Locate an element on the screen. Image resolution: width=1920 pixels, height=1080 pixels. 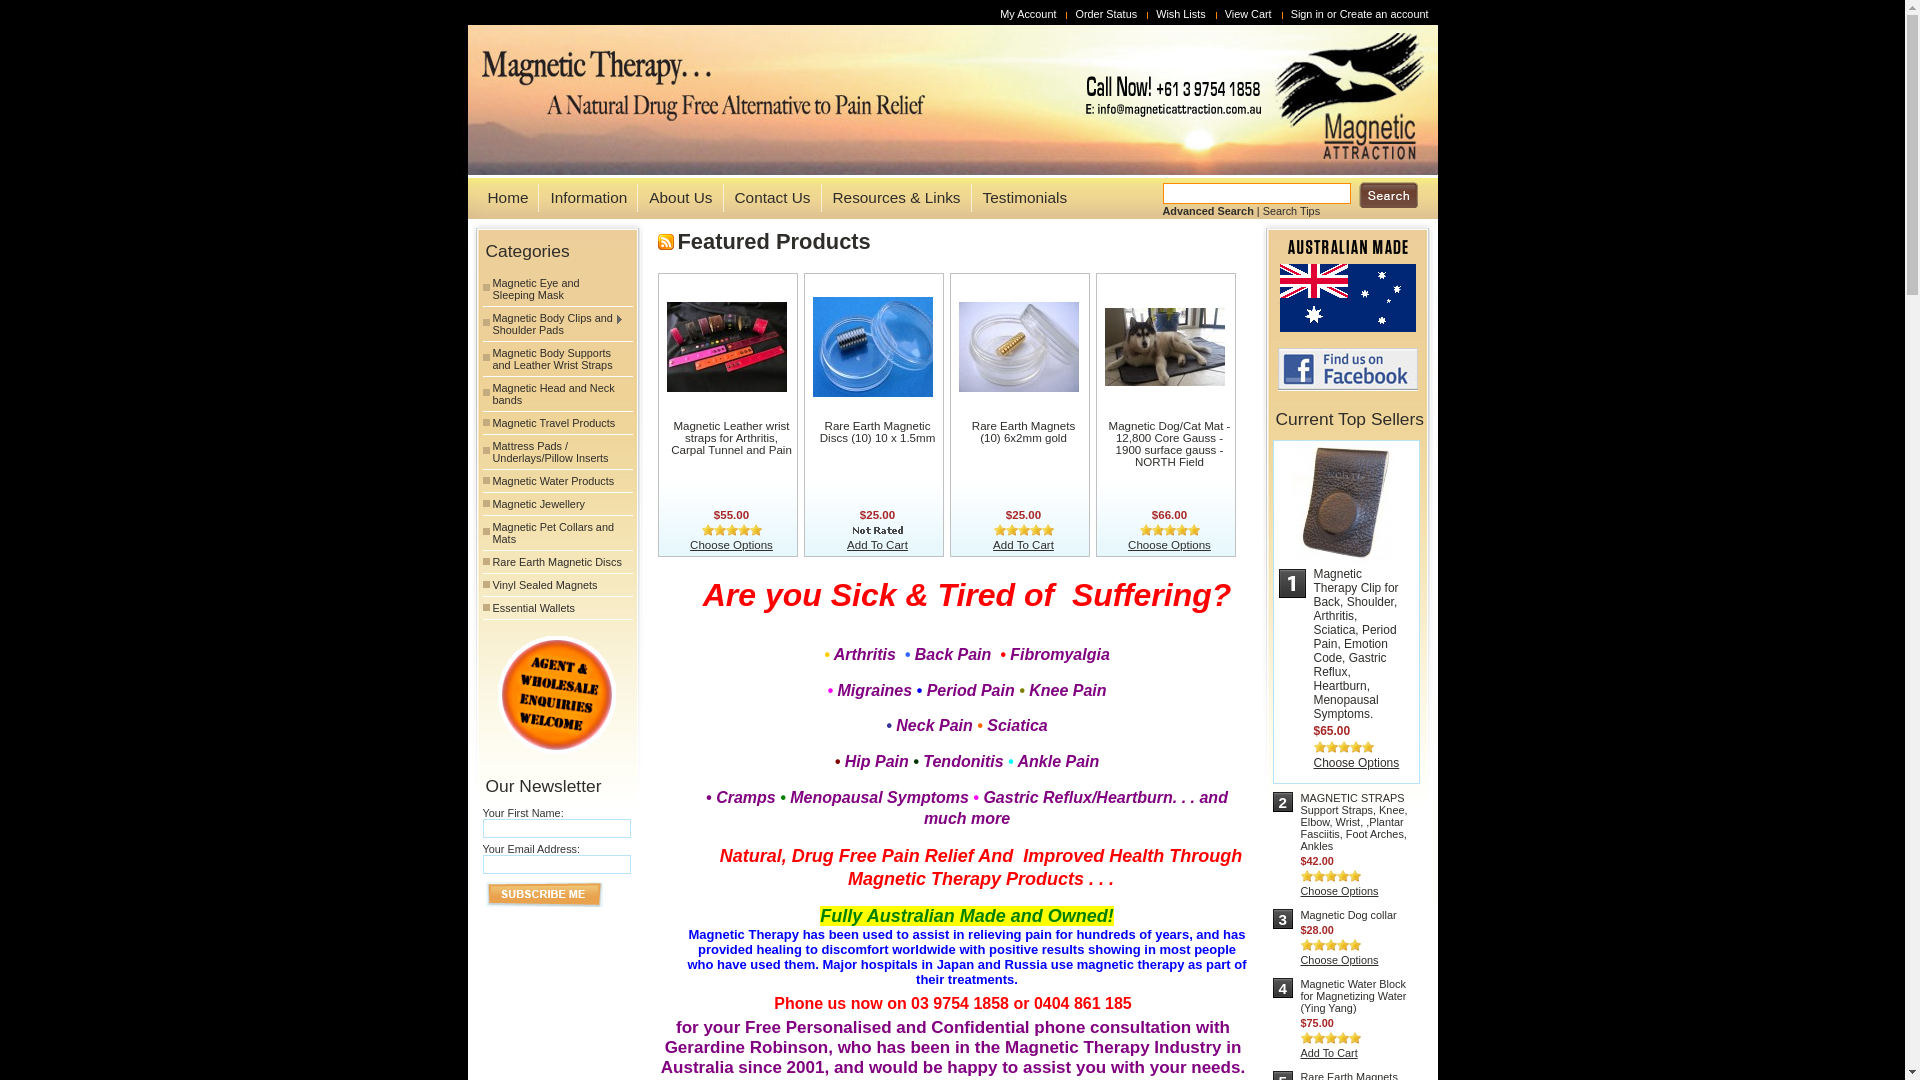
Magnetic Jewellery is located at coordinates (557, 504).